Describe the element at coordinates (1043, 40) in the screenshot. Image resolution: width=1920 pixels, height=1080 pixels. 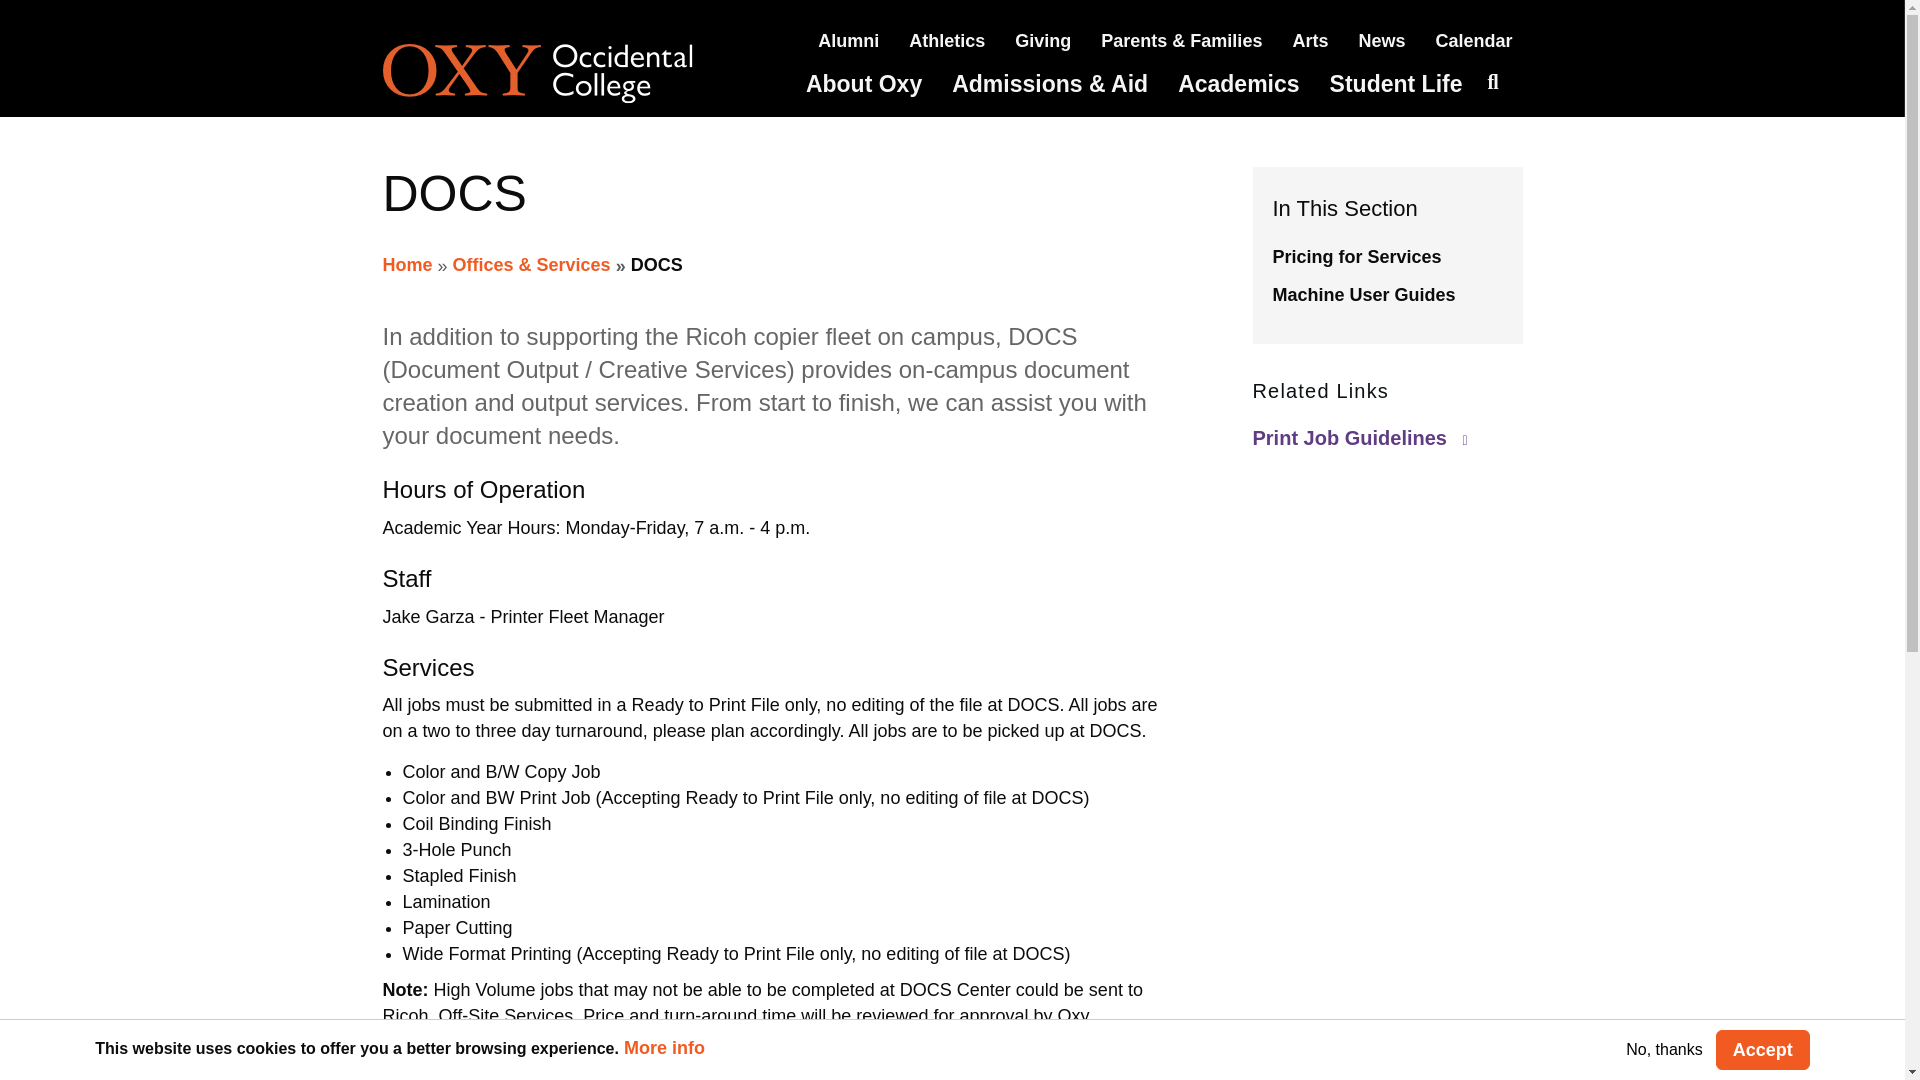
I see `Giving` at that location.